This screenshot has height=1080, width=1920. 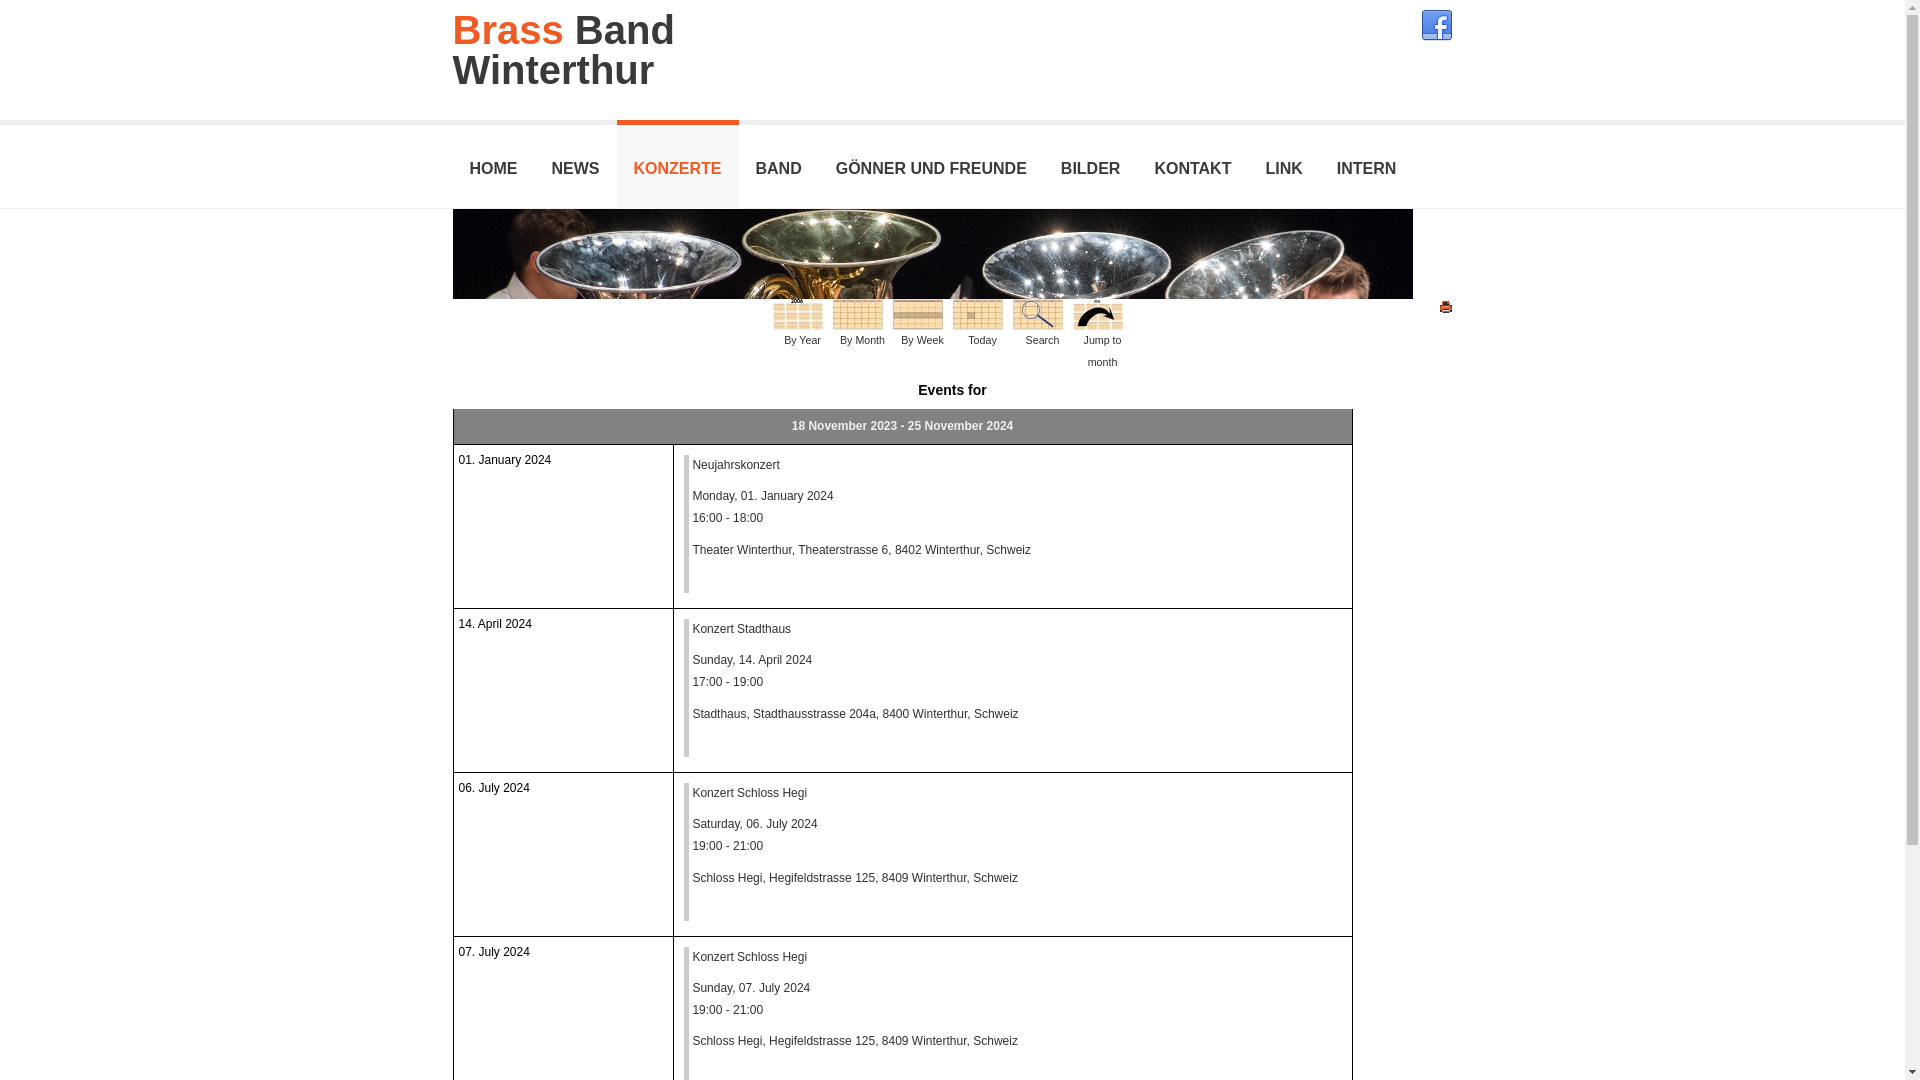 I want to click on By Week, so click(x=917, y=314).